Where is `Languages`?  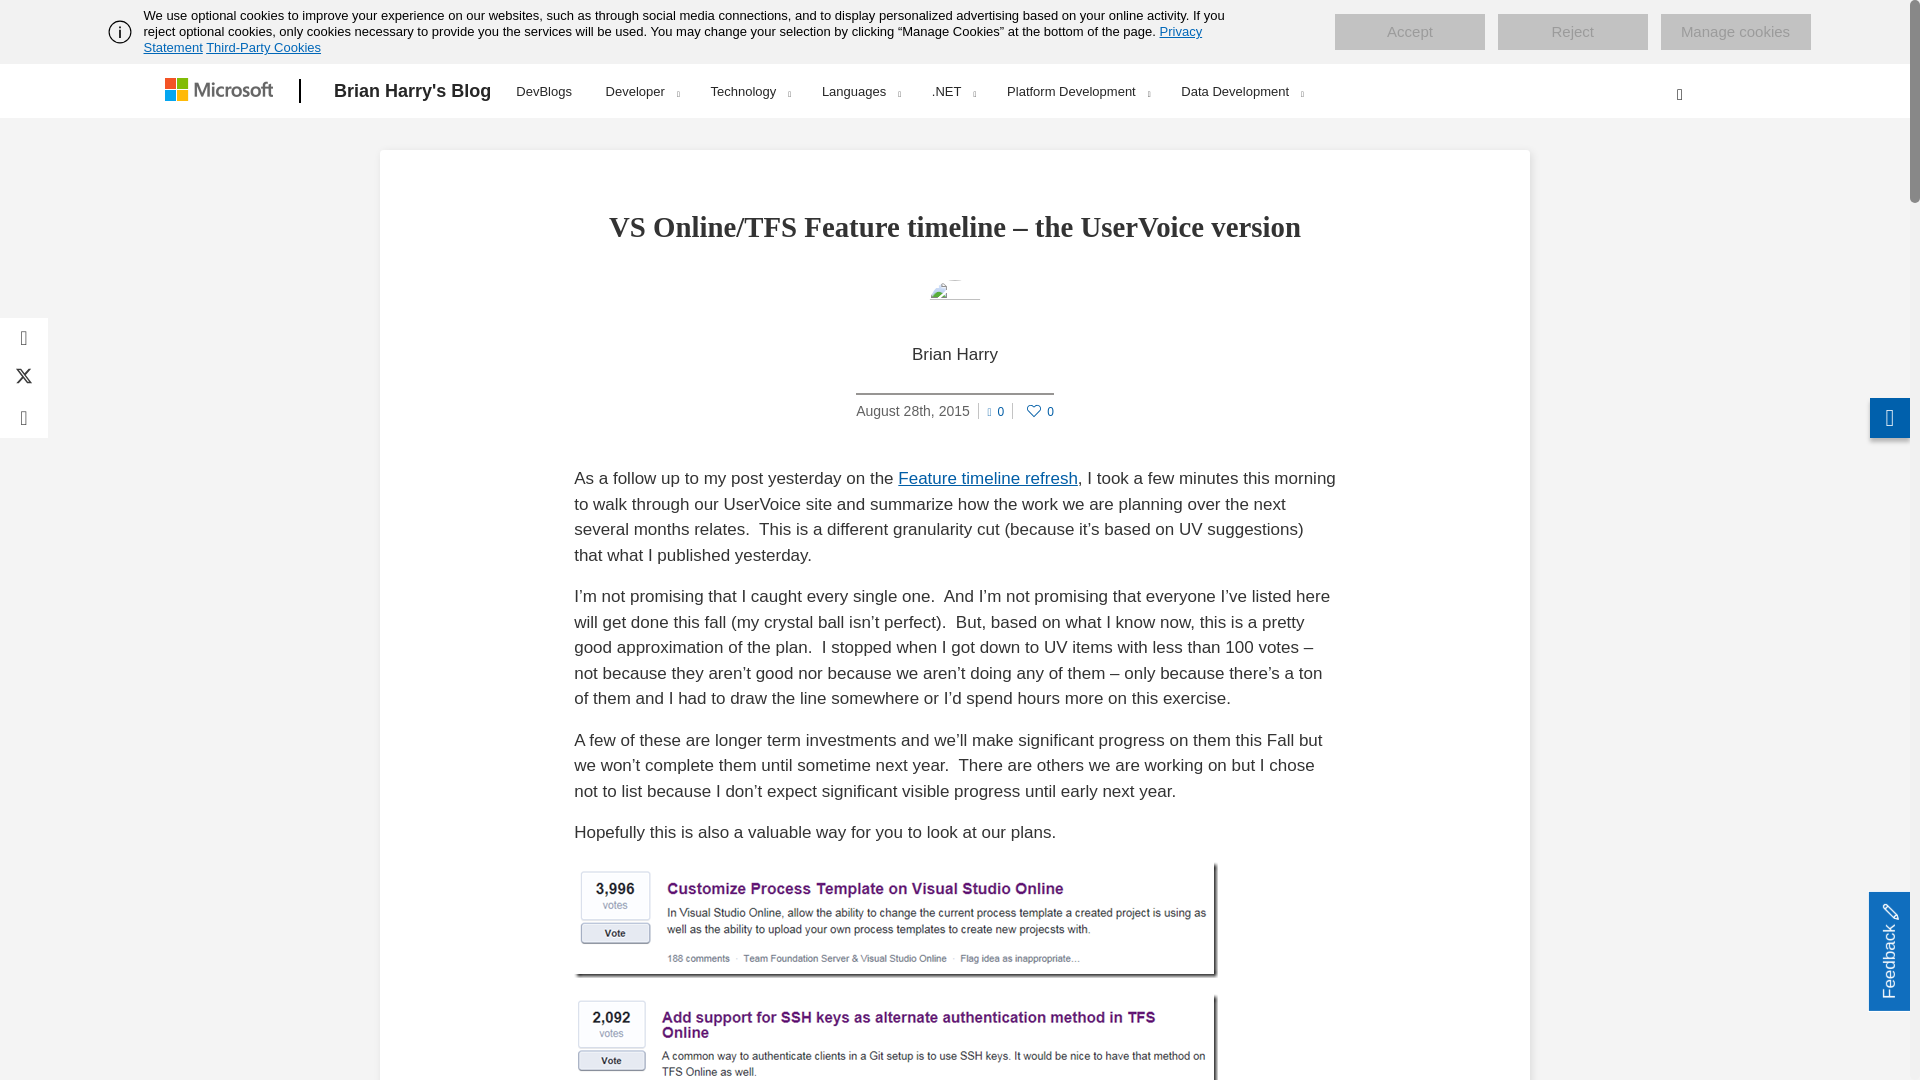
Languages is located at coordinates (860, 91).